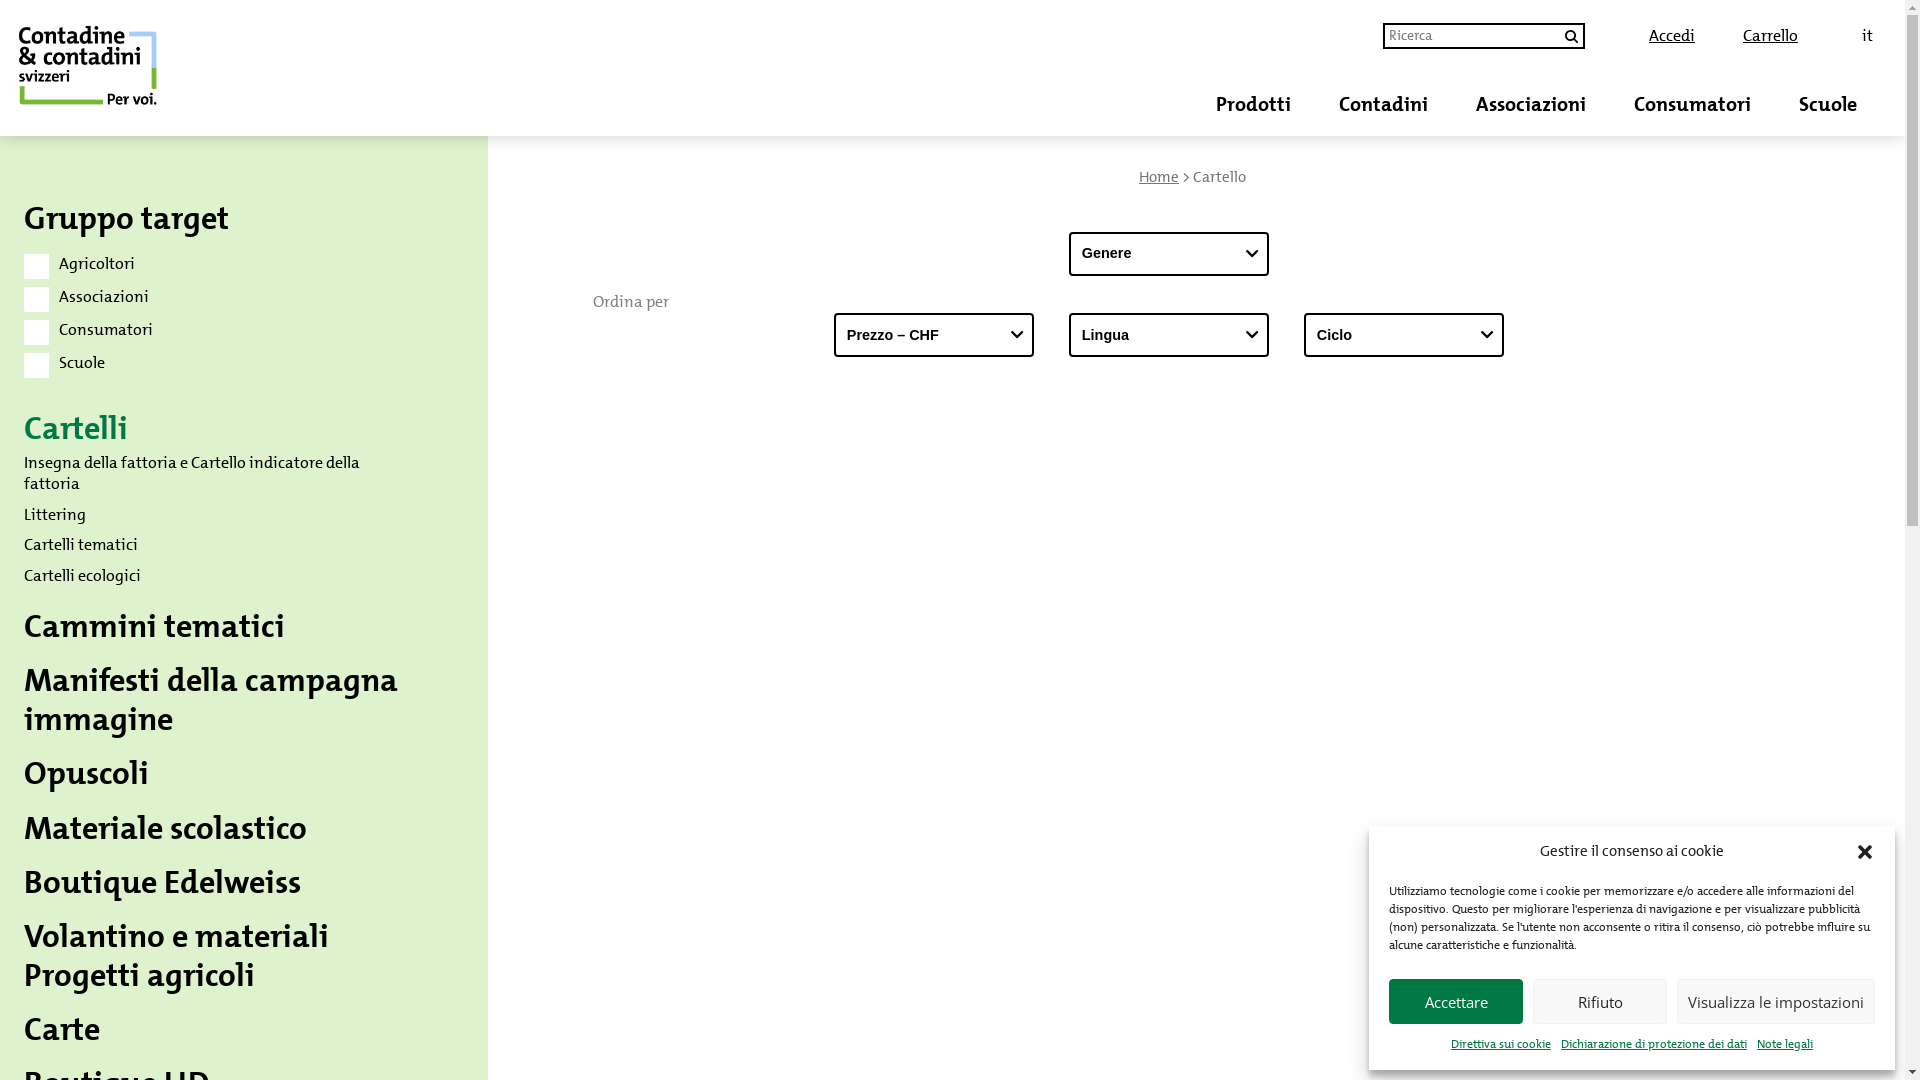  What do you see at coordinates (162, 882) in the screenshot?
I see `Boutique Edelweiss` at bounding box center [162, 882].